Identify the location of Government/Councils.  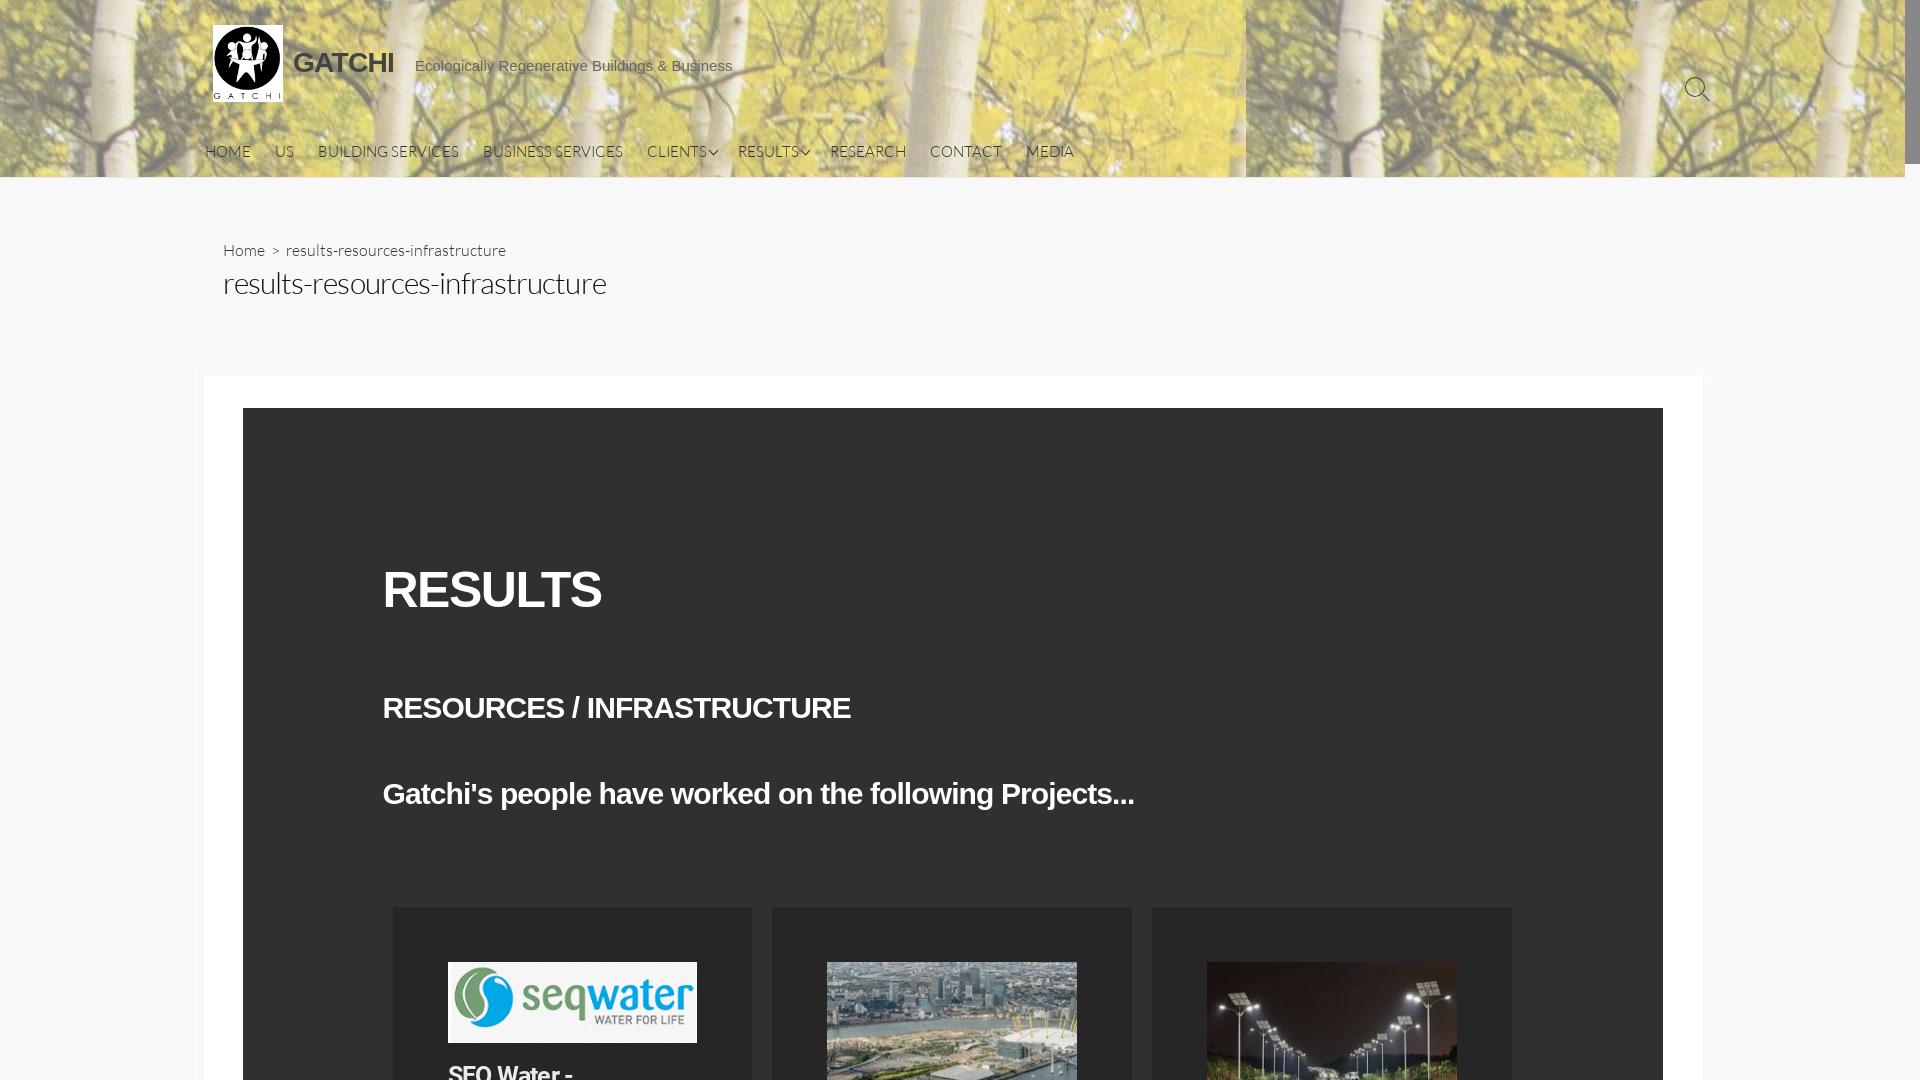
(826, 257).